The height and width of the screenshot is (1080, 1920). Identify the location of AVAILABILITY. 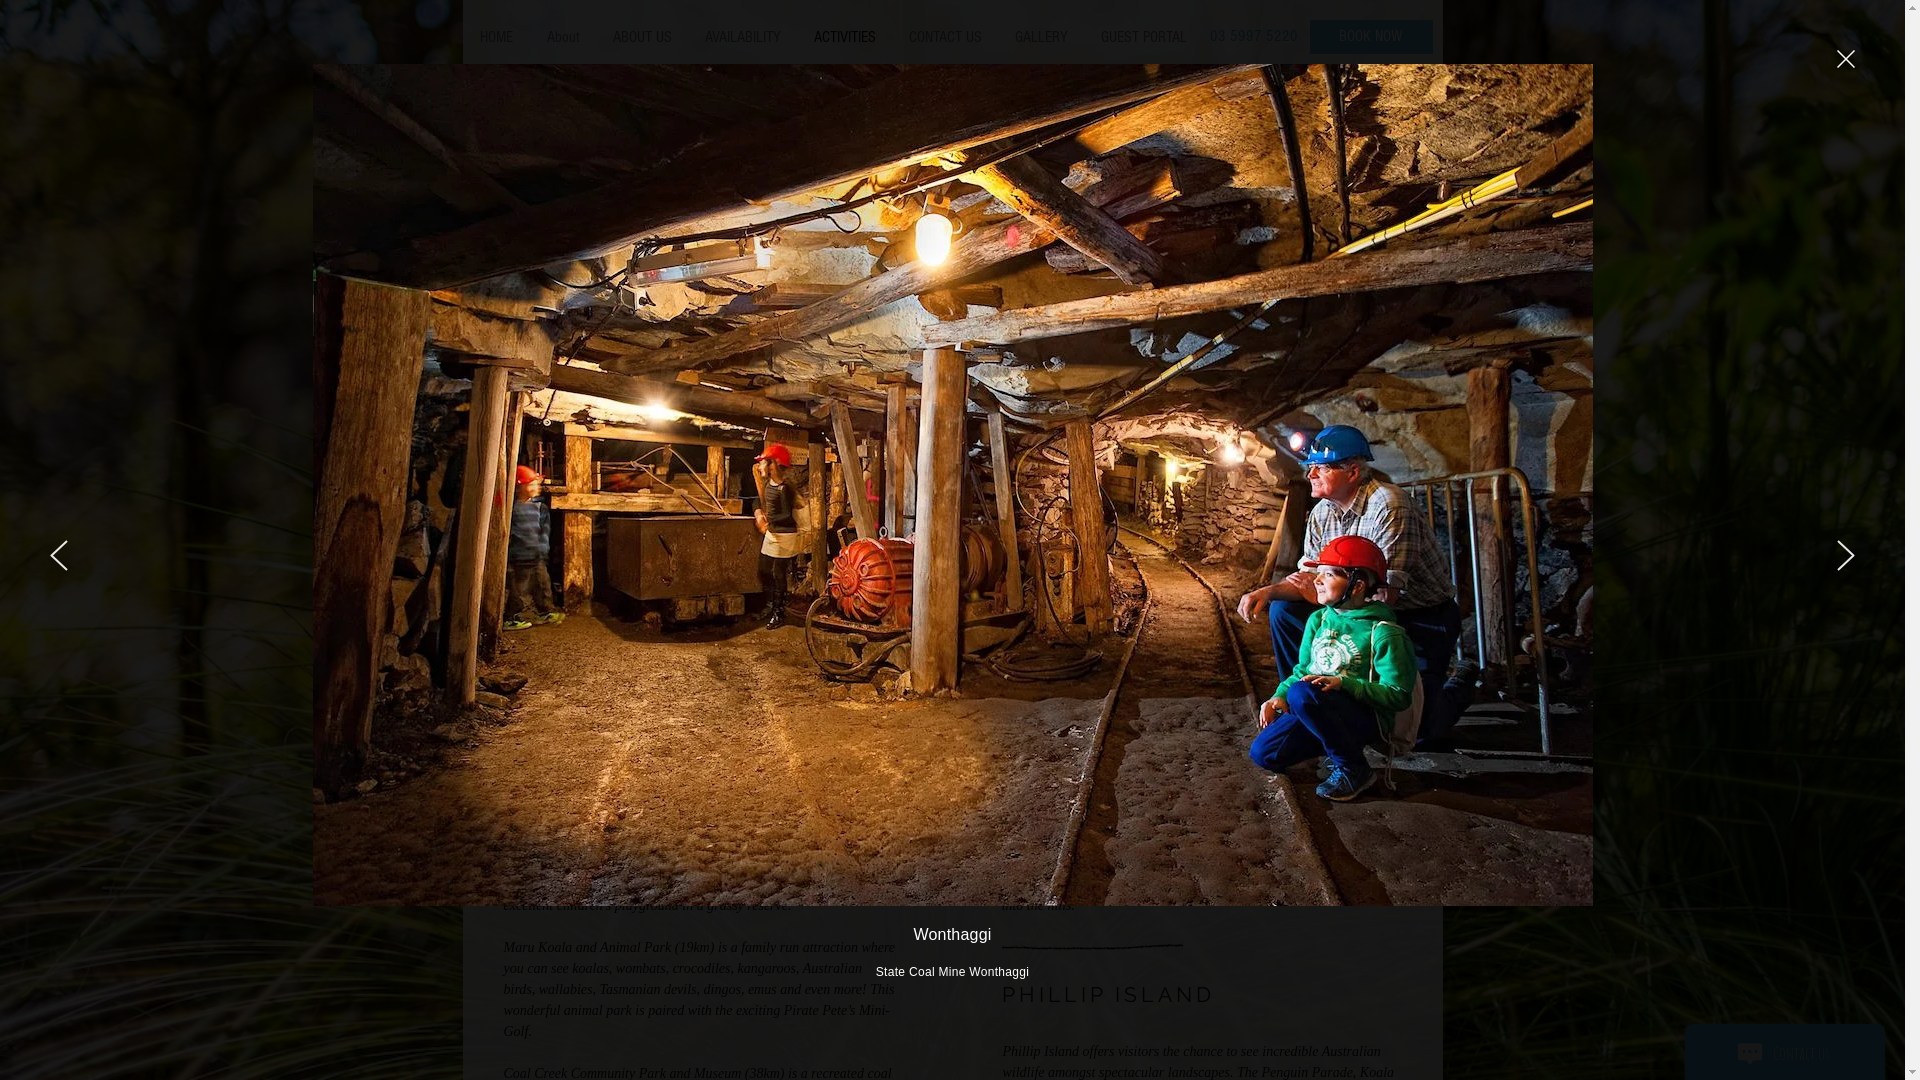
(742, 37).